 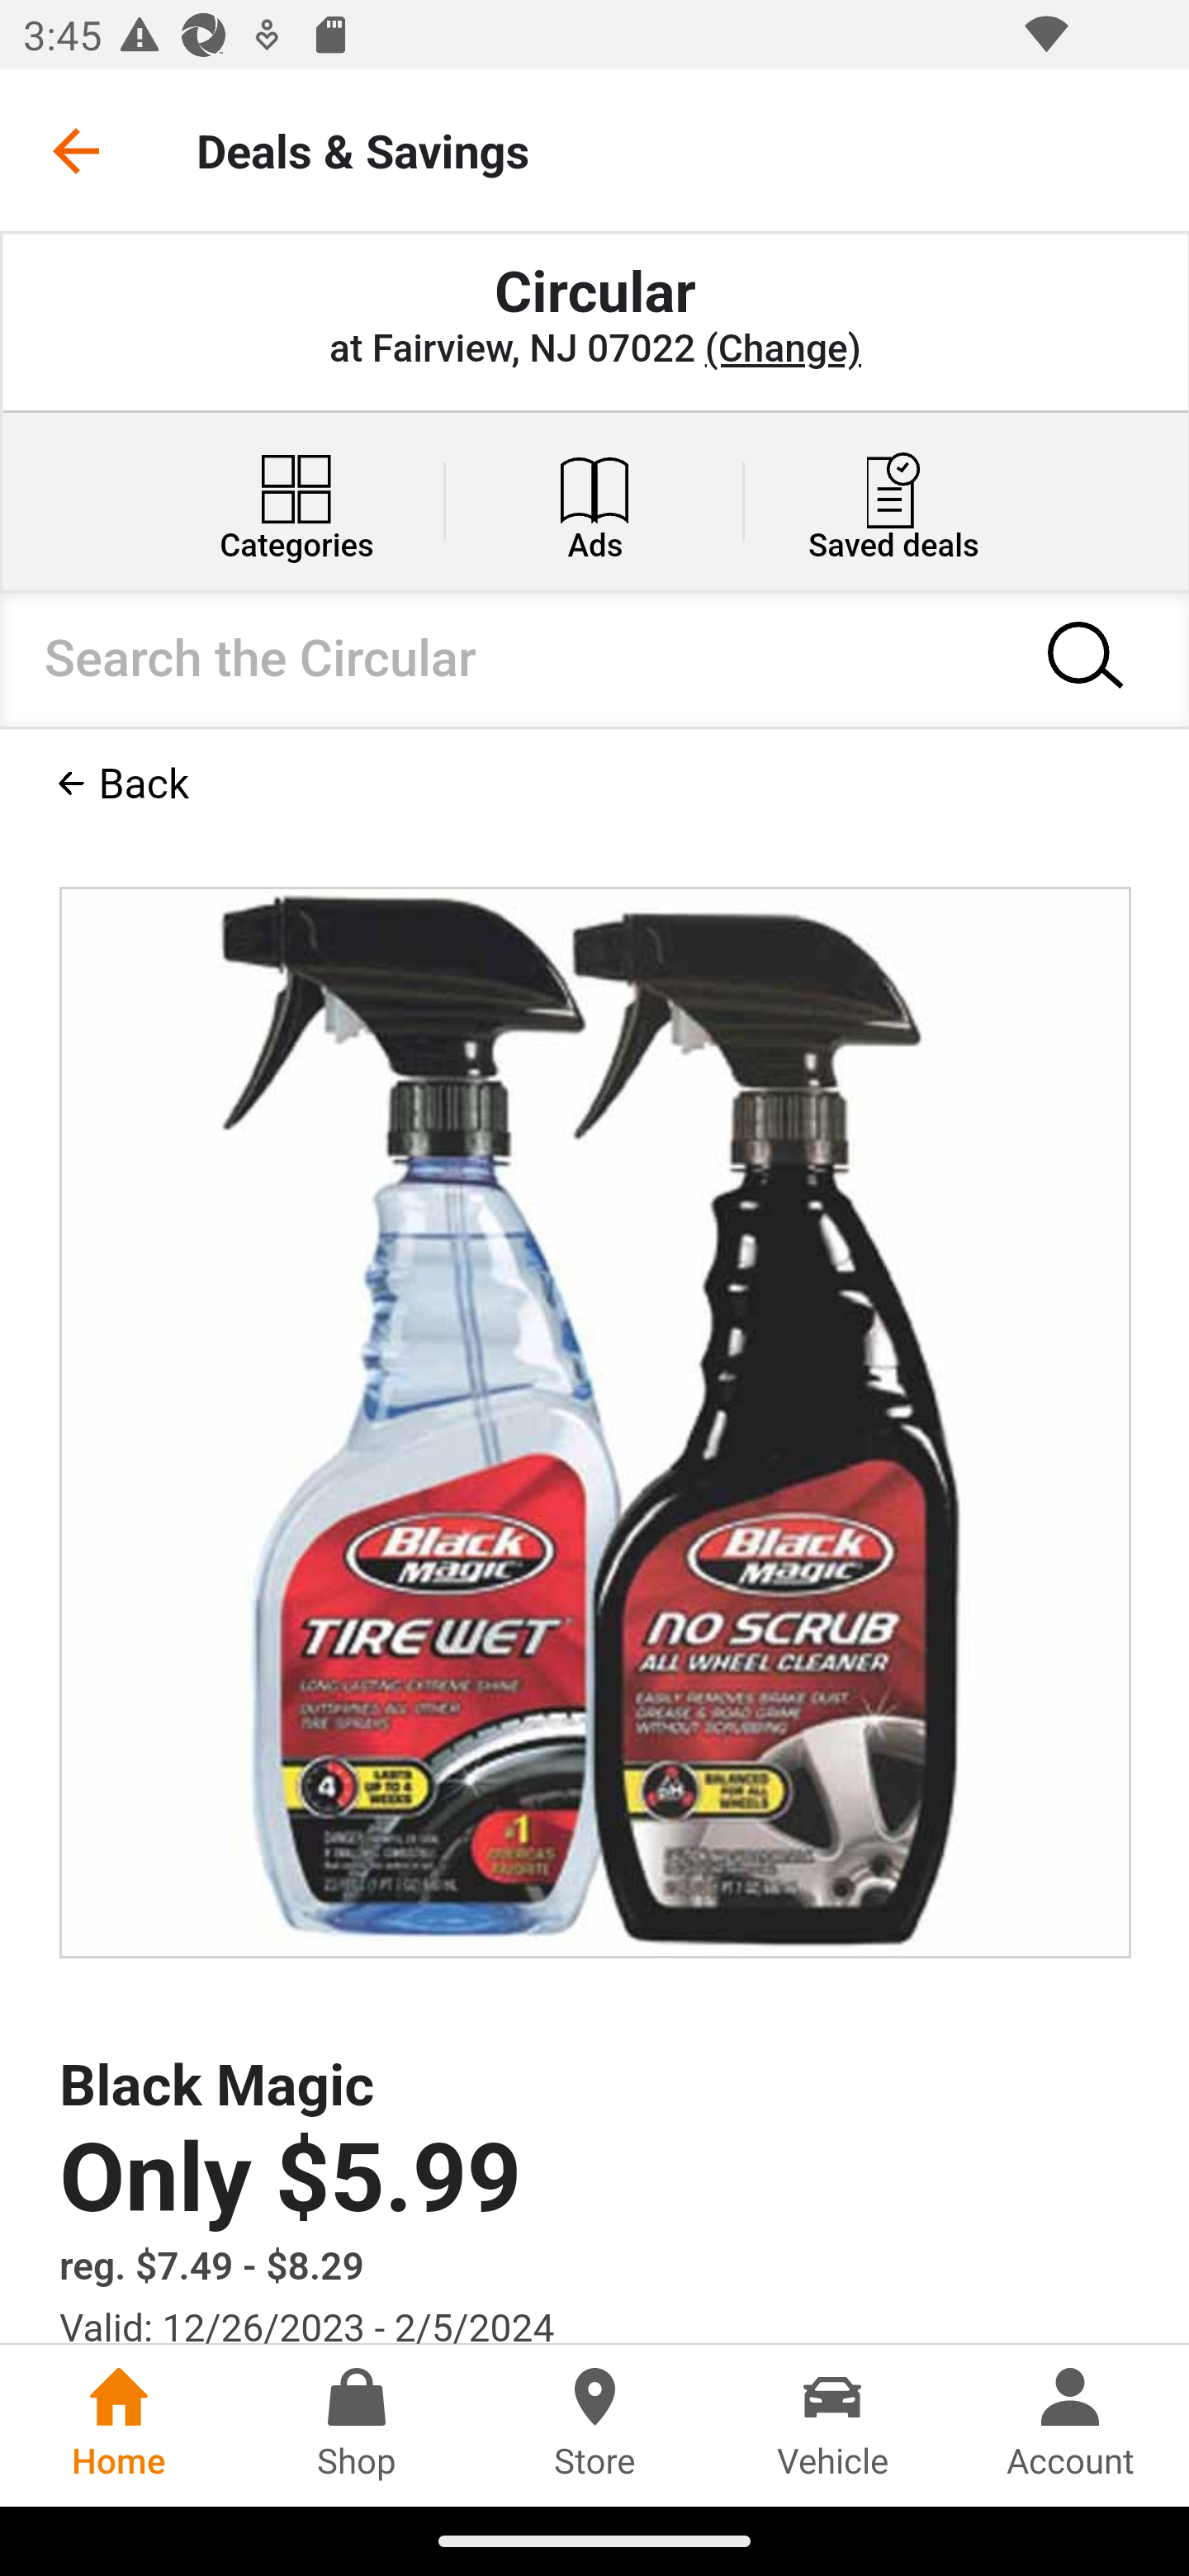 I want to click on Back, so click(x=130, y=783).